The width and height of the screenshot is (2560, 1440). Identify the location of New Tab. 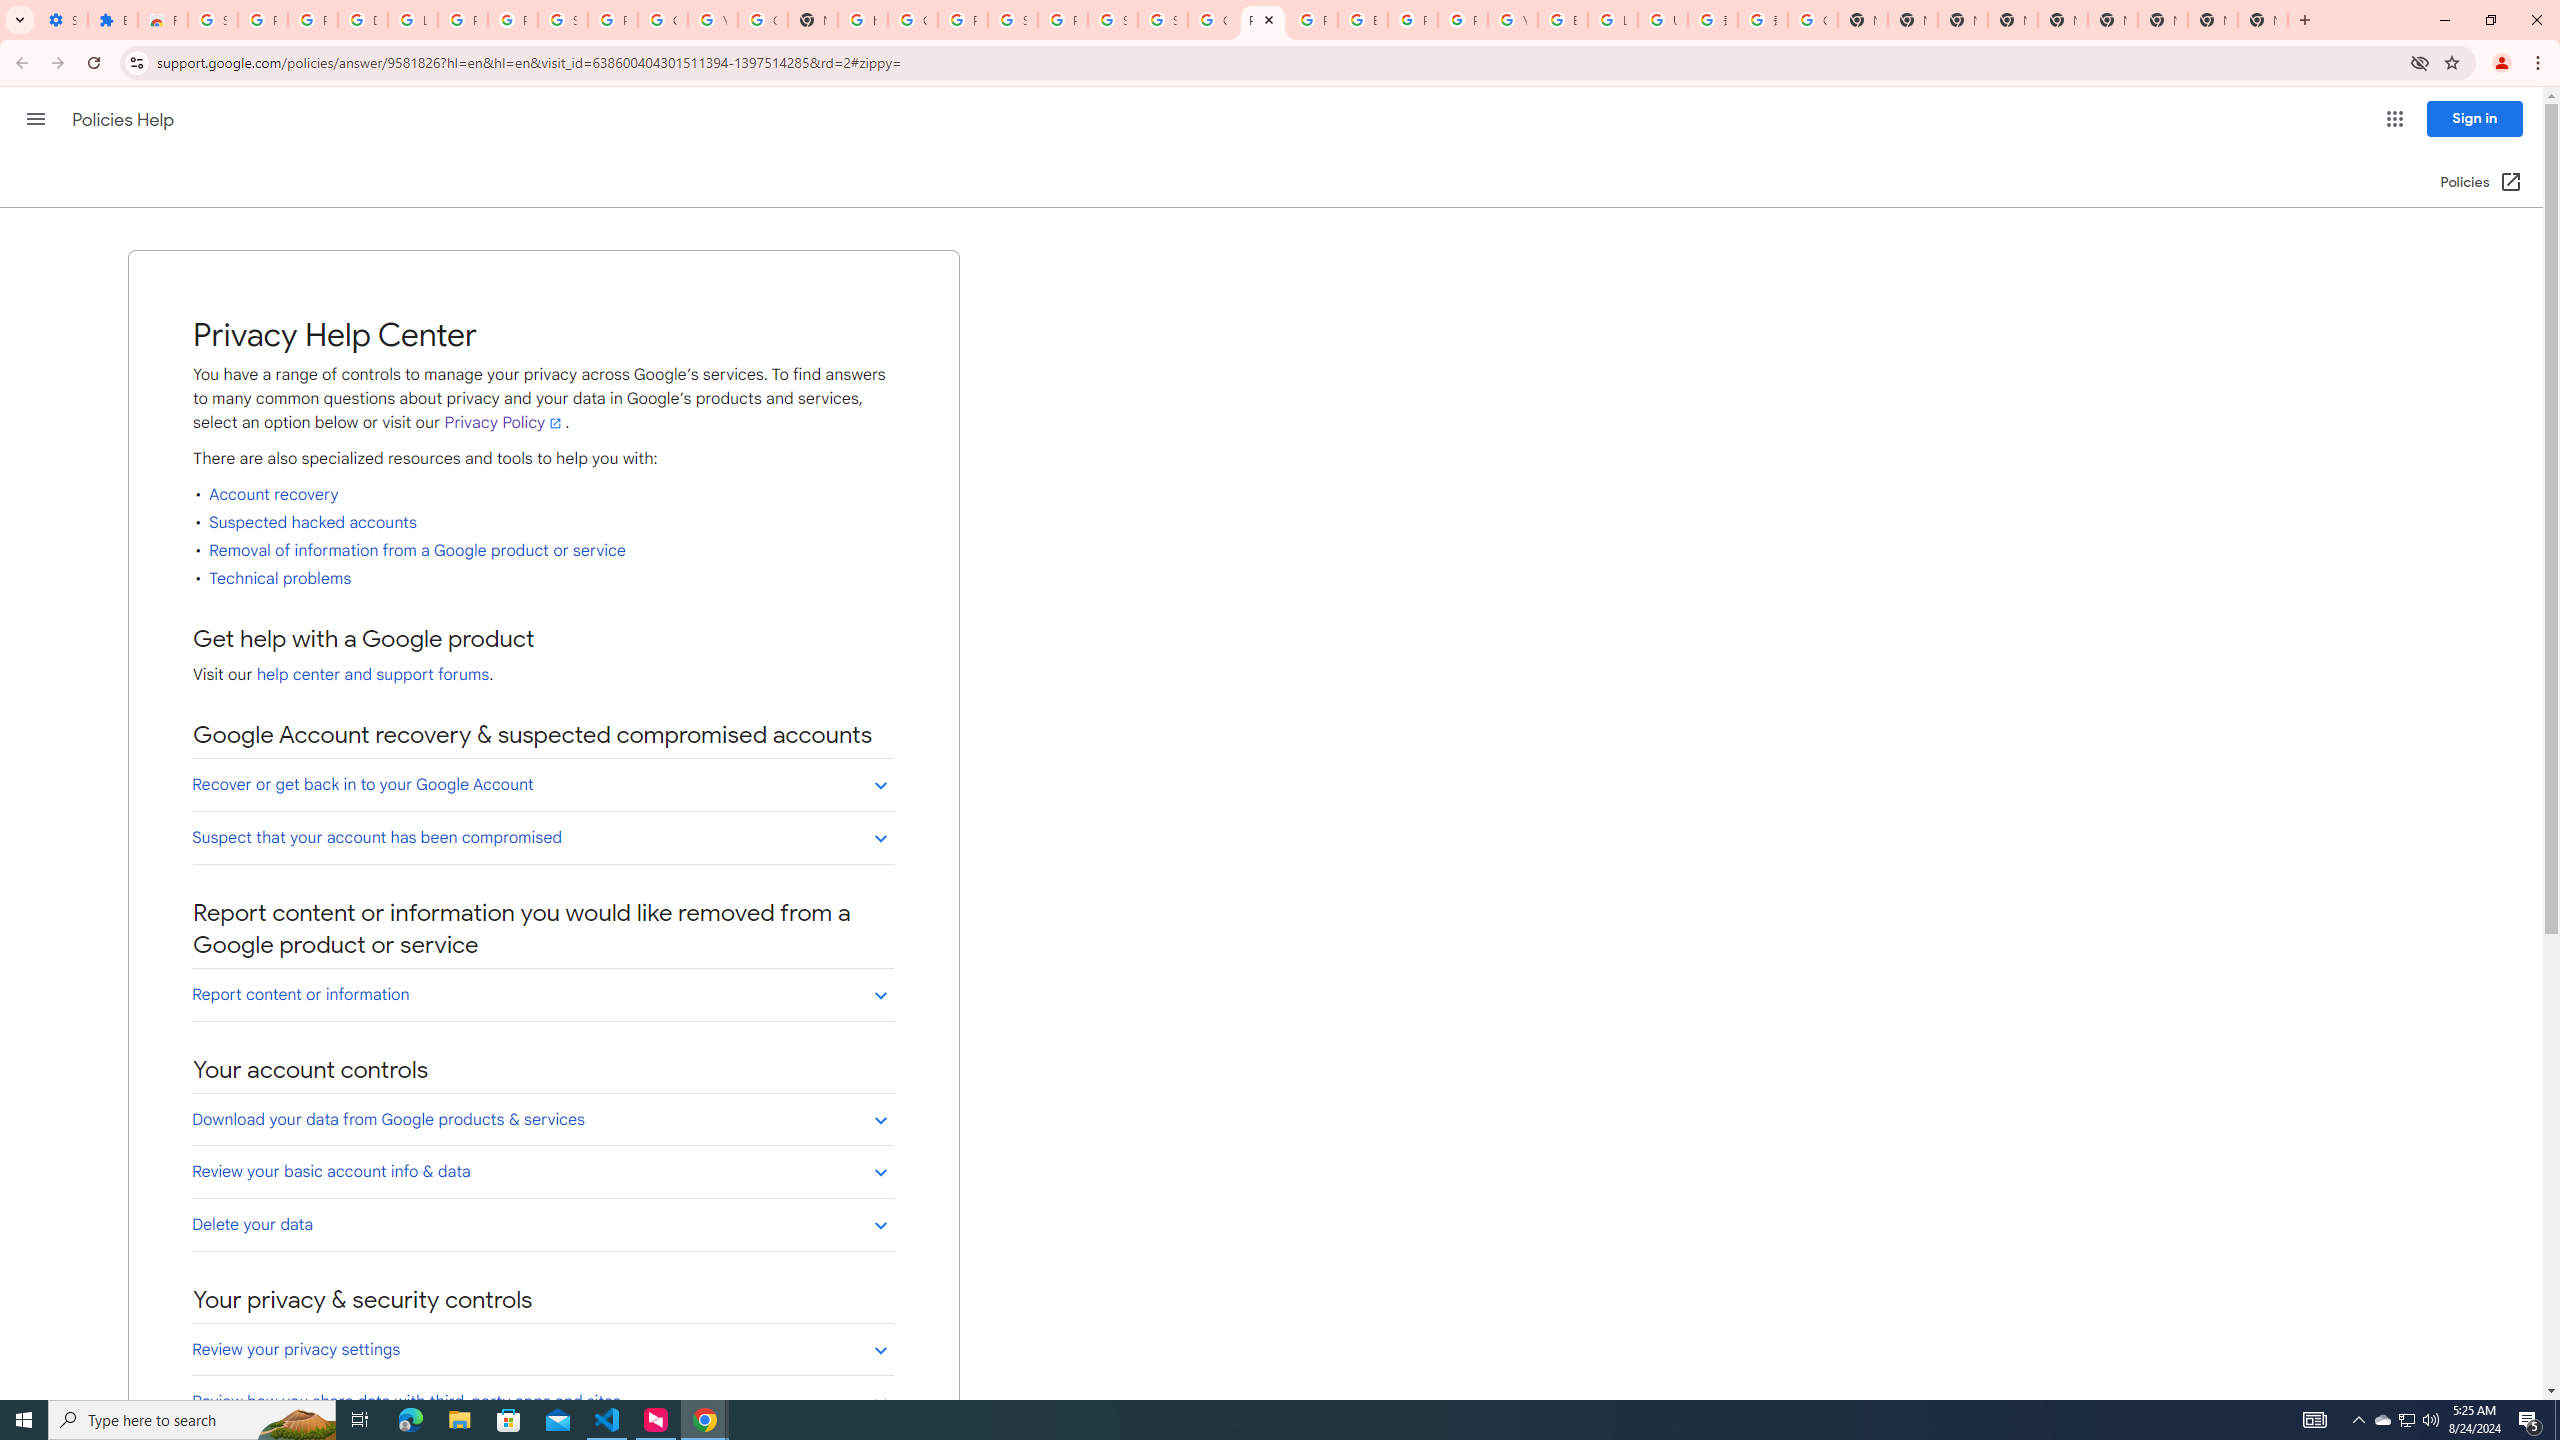
(2262, 20).